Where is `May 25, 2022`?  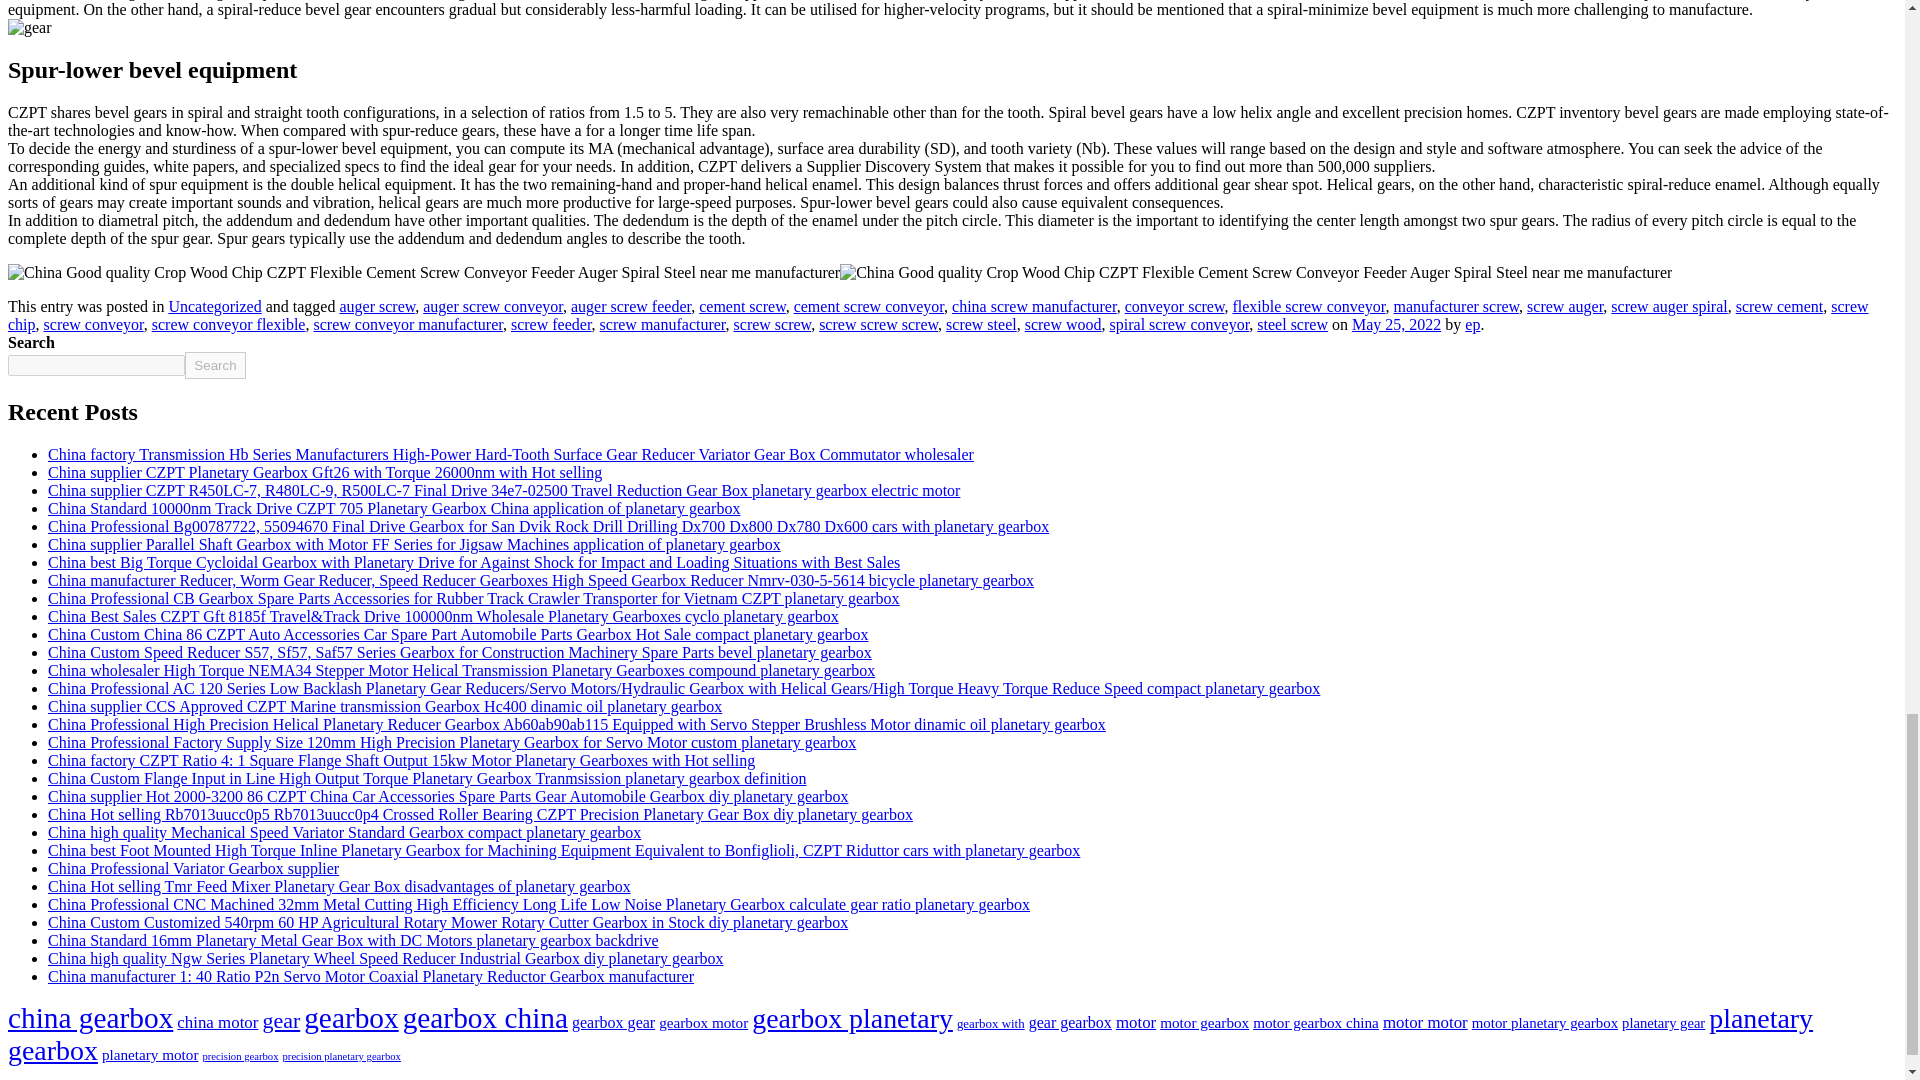 May 25, 2022 is located at coordinates (1396, 324).